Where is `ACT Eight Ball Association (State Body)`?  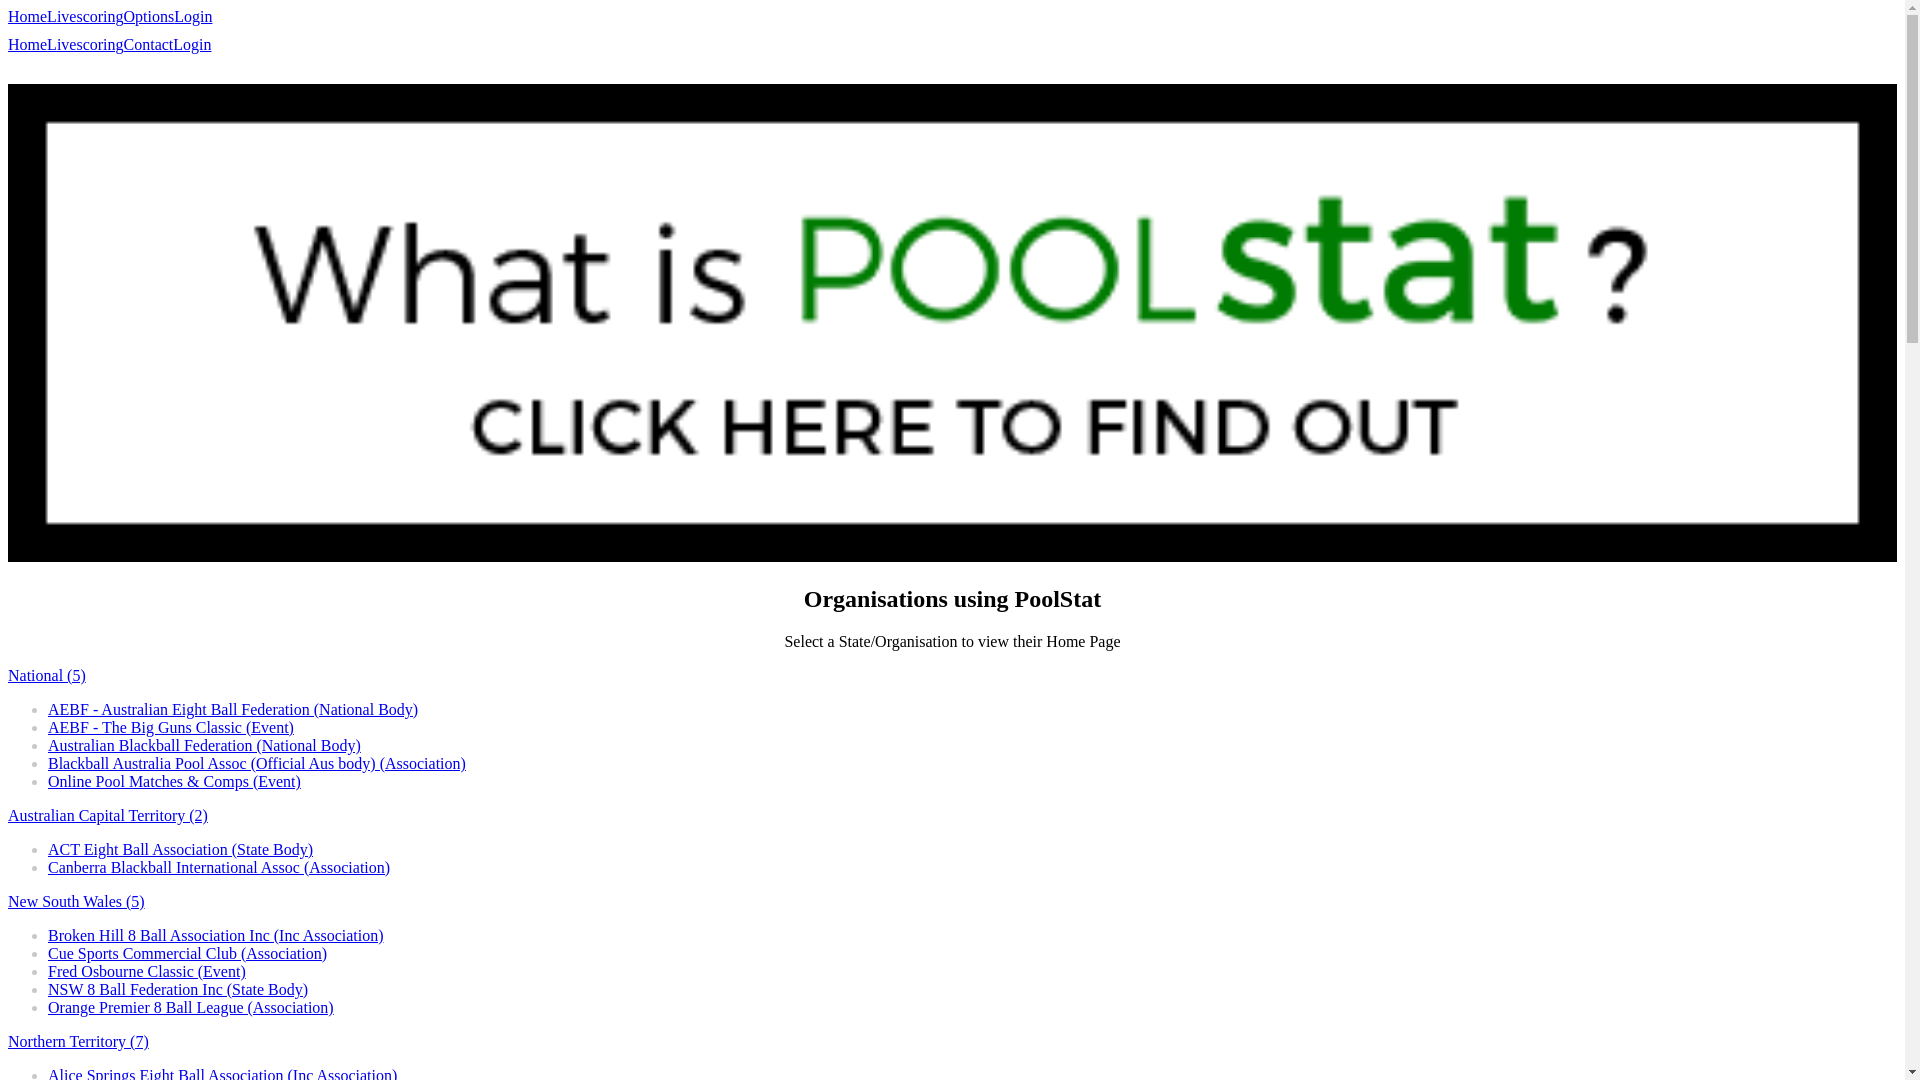 ACT Eight Ball Association (State Body) is located at coordinates (180, 850).